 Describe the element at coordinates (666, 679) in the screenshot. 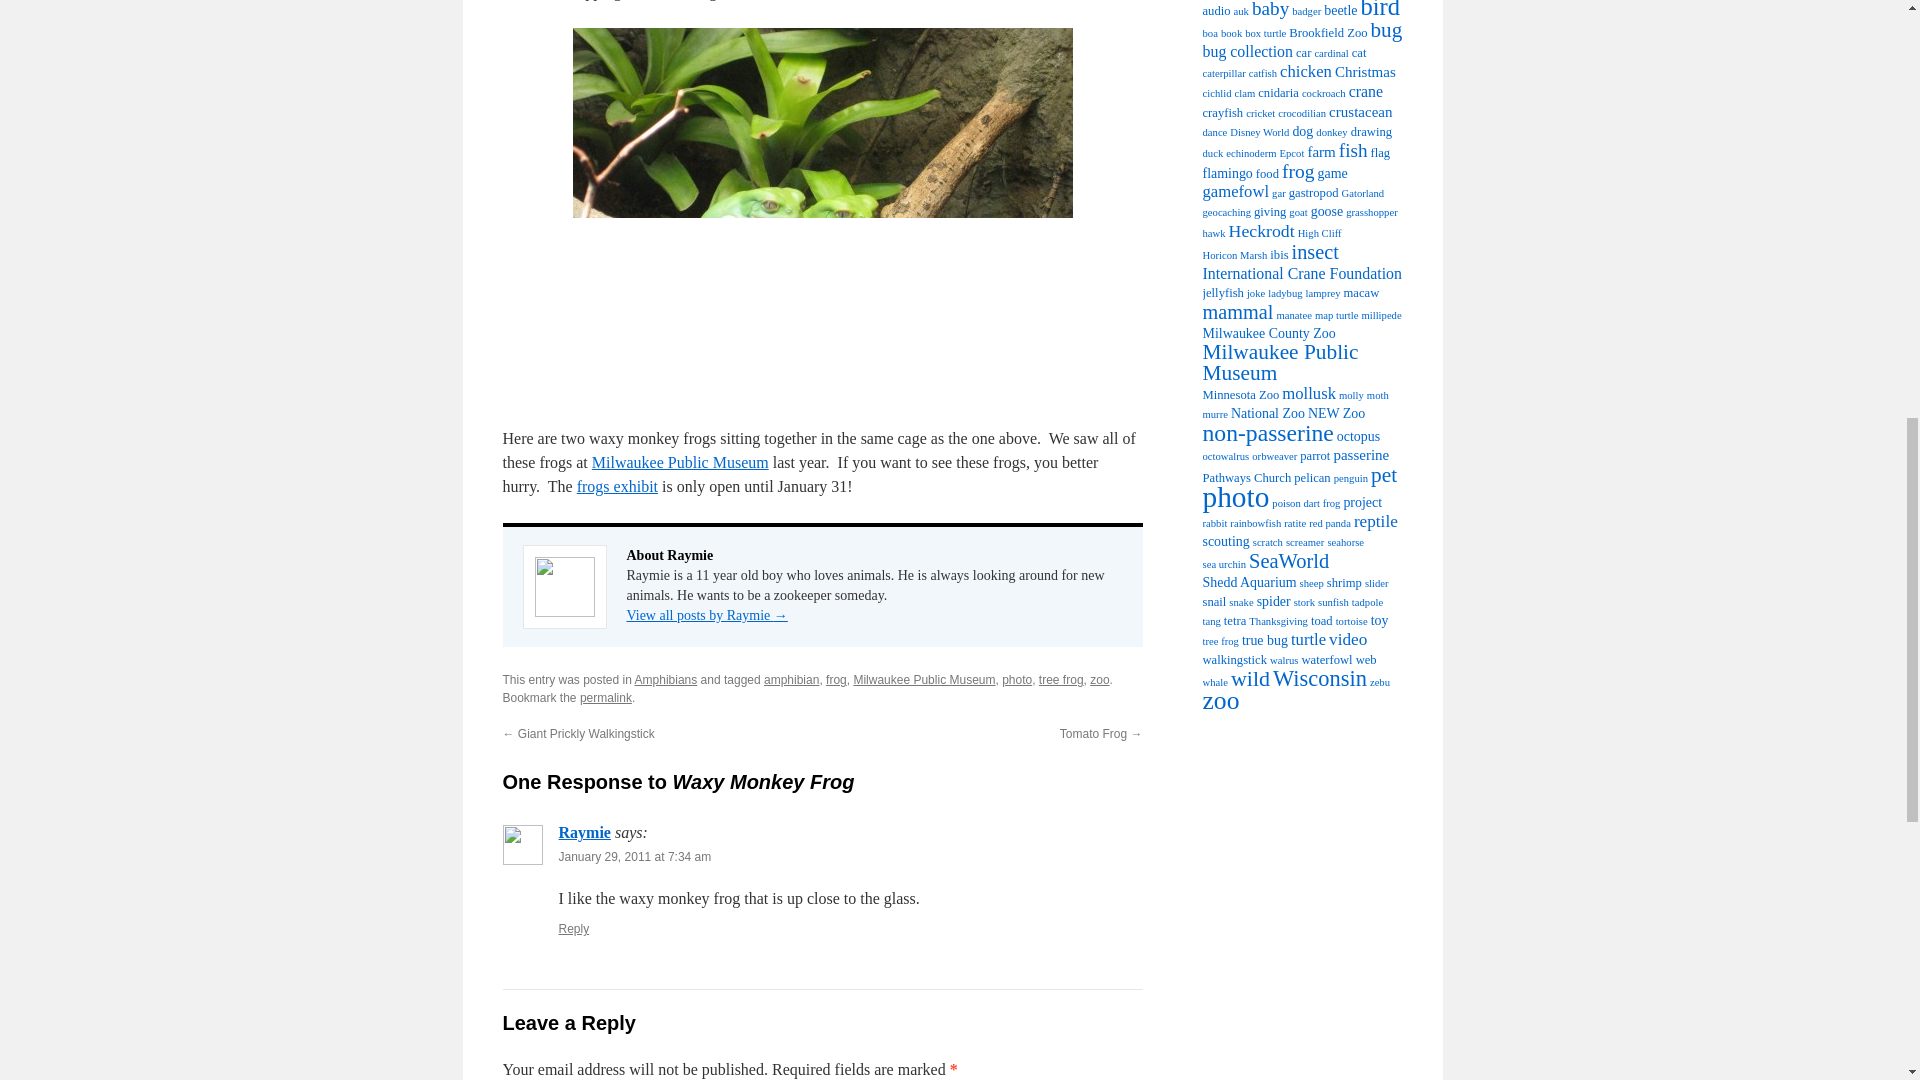

I see `Amphibians` at that location.